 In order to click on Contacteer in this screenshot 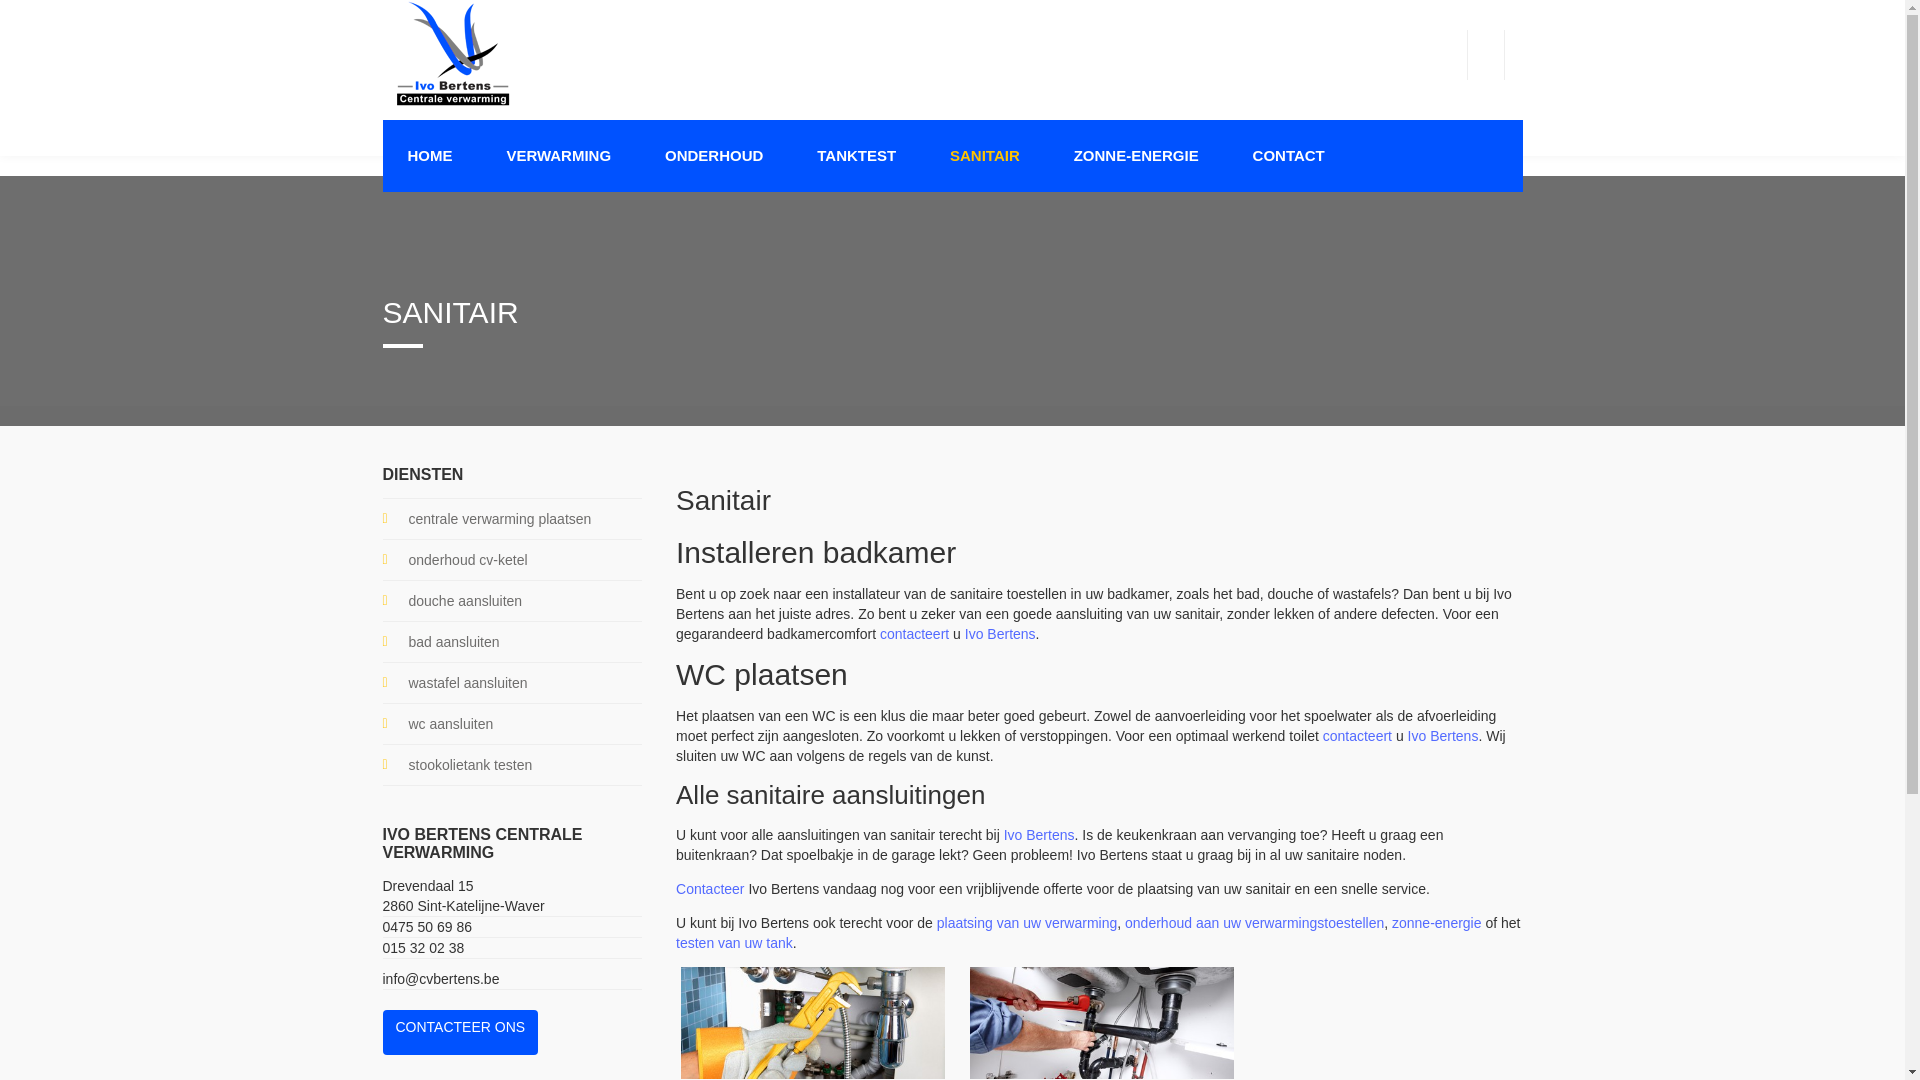, I will do `click(710, 888)`.